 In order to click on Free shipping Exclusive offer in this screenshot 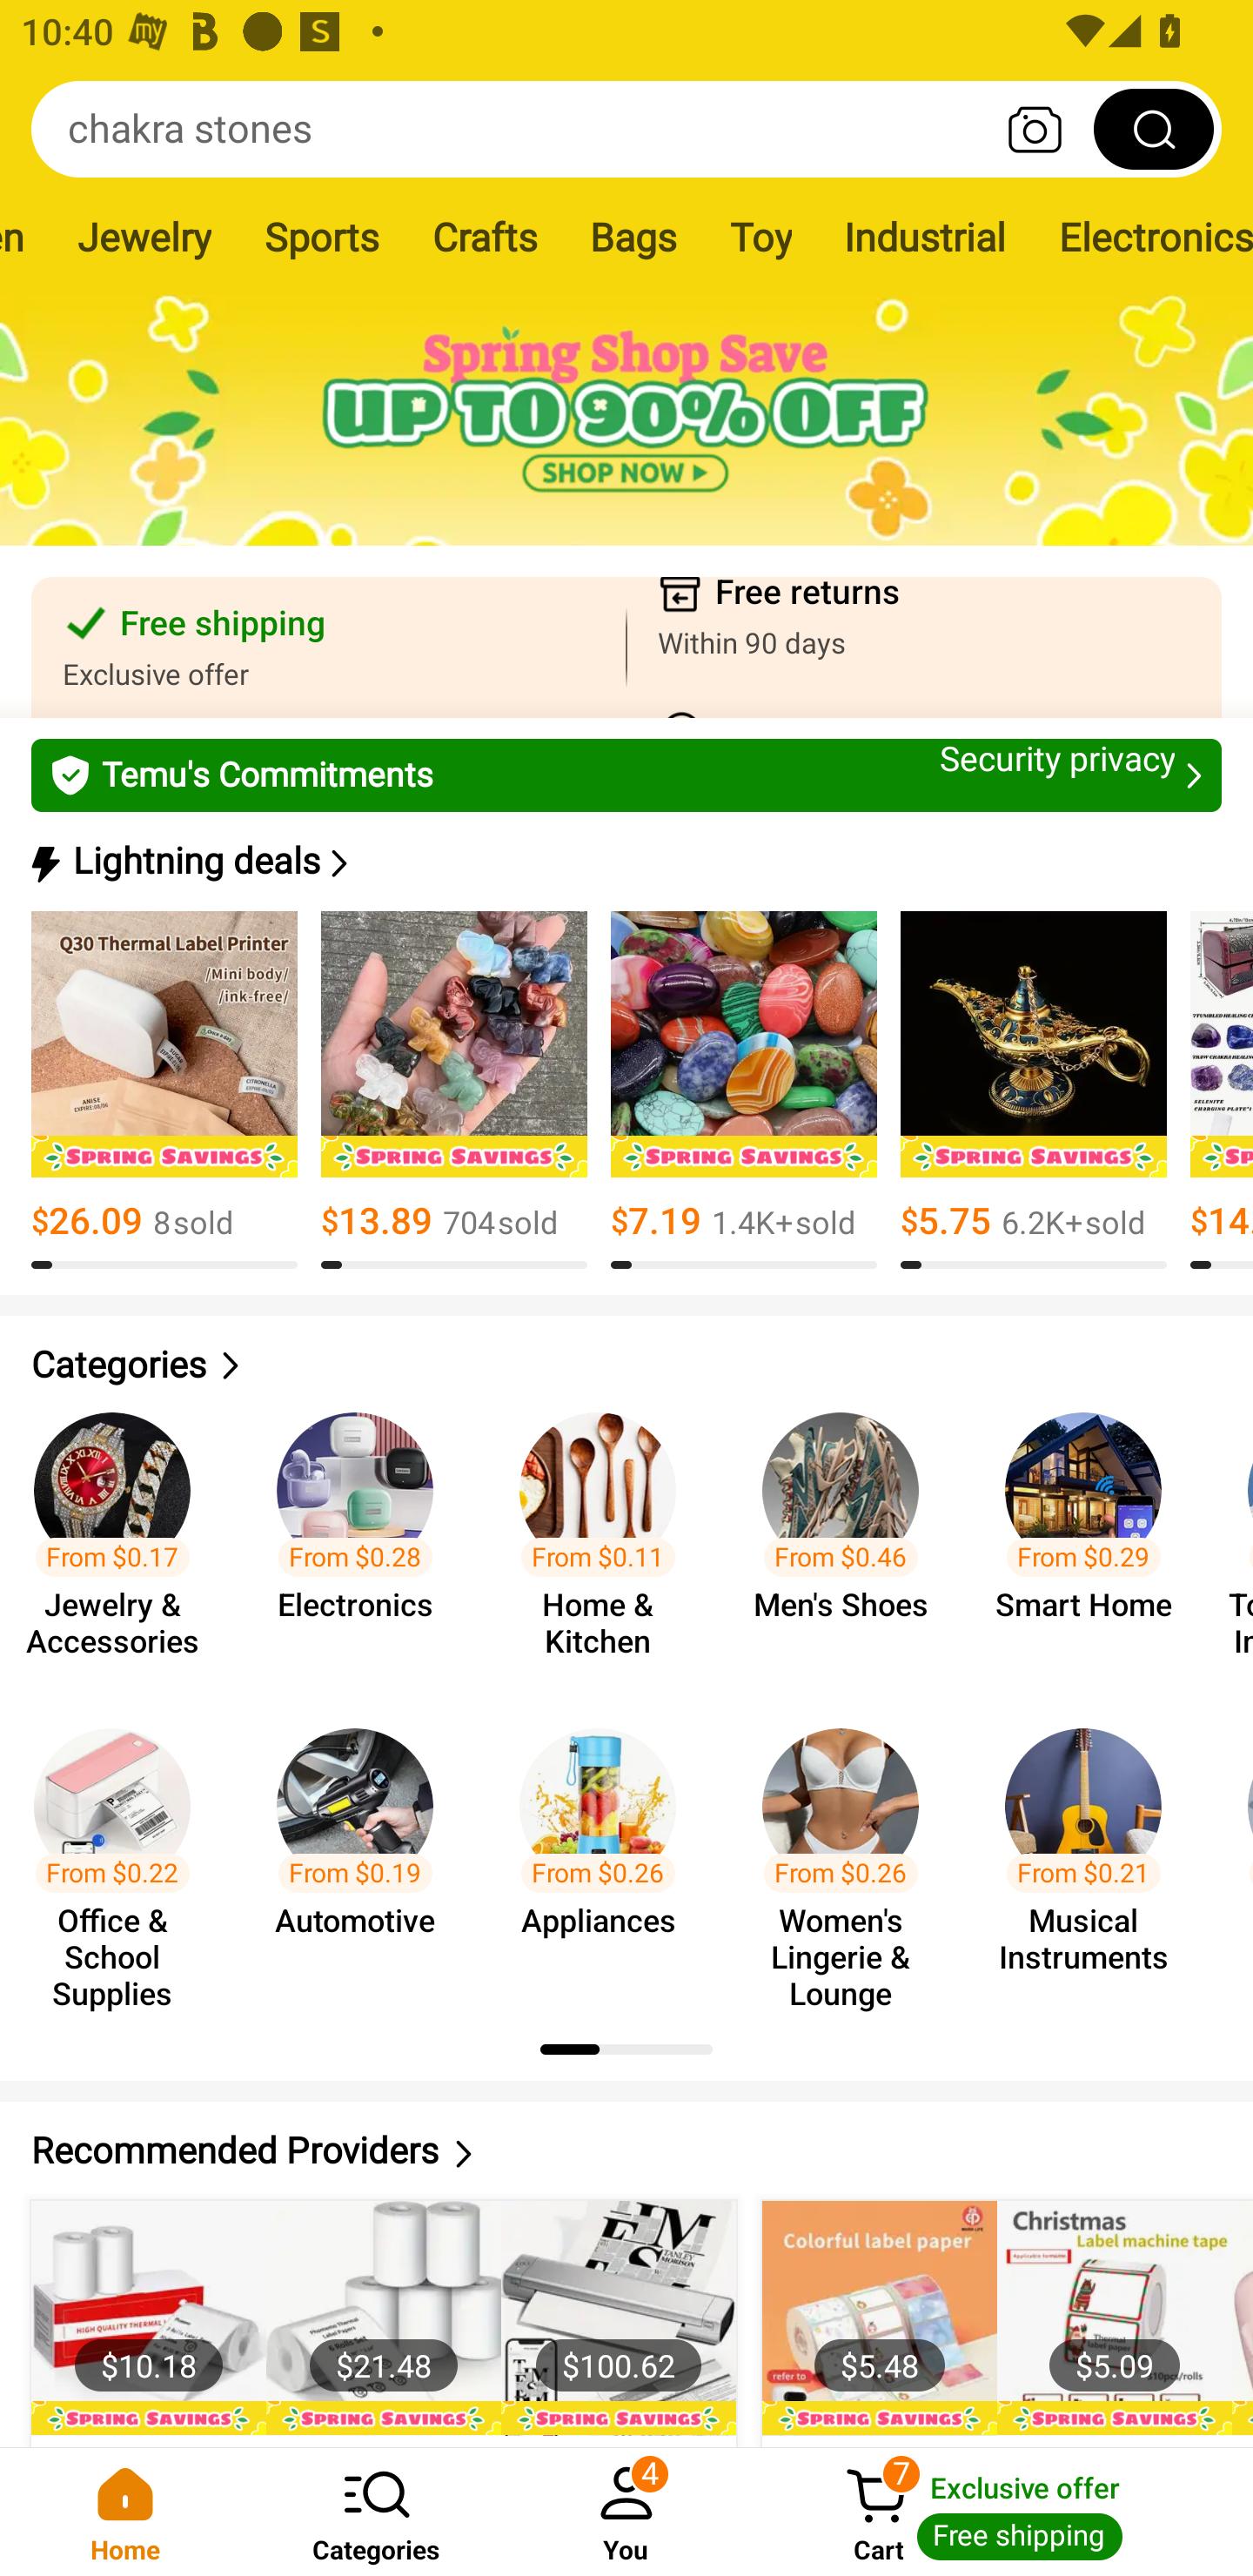, I will do `click(329, 647)`.